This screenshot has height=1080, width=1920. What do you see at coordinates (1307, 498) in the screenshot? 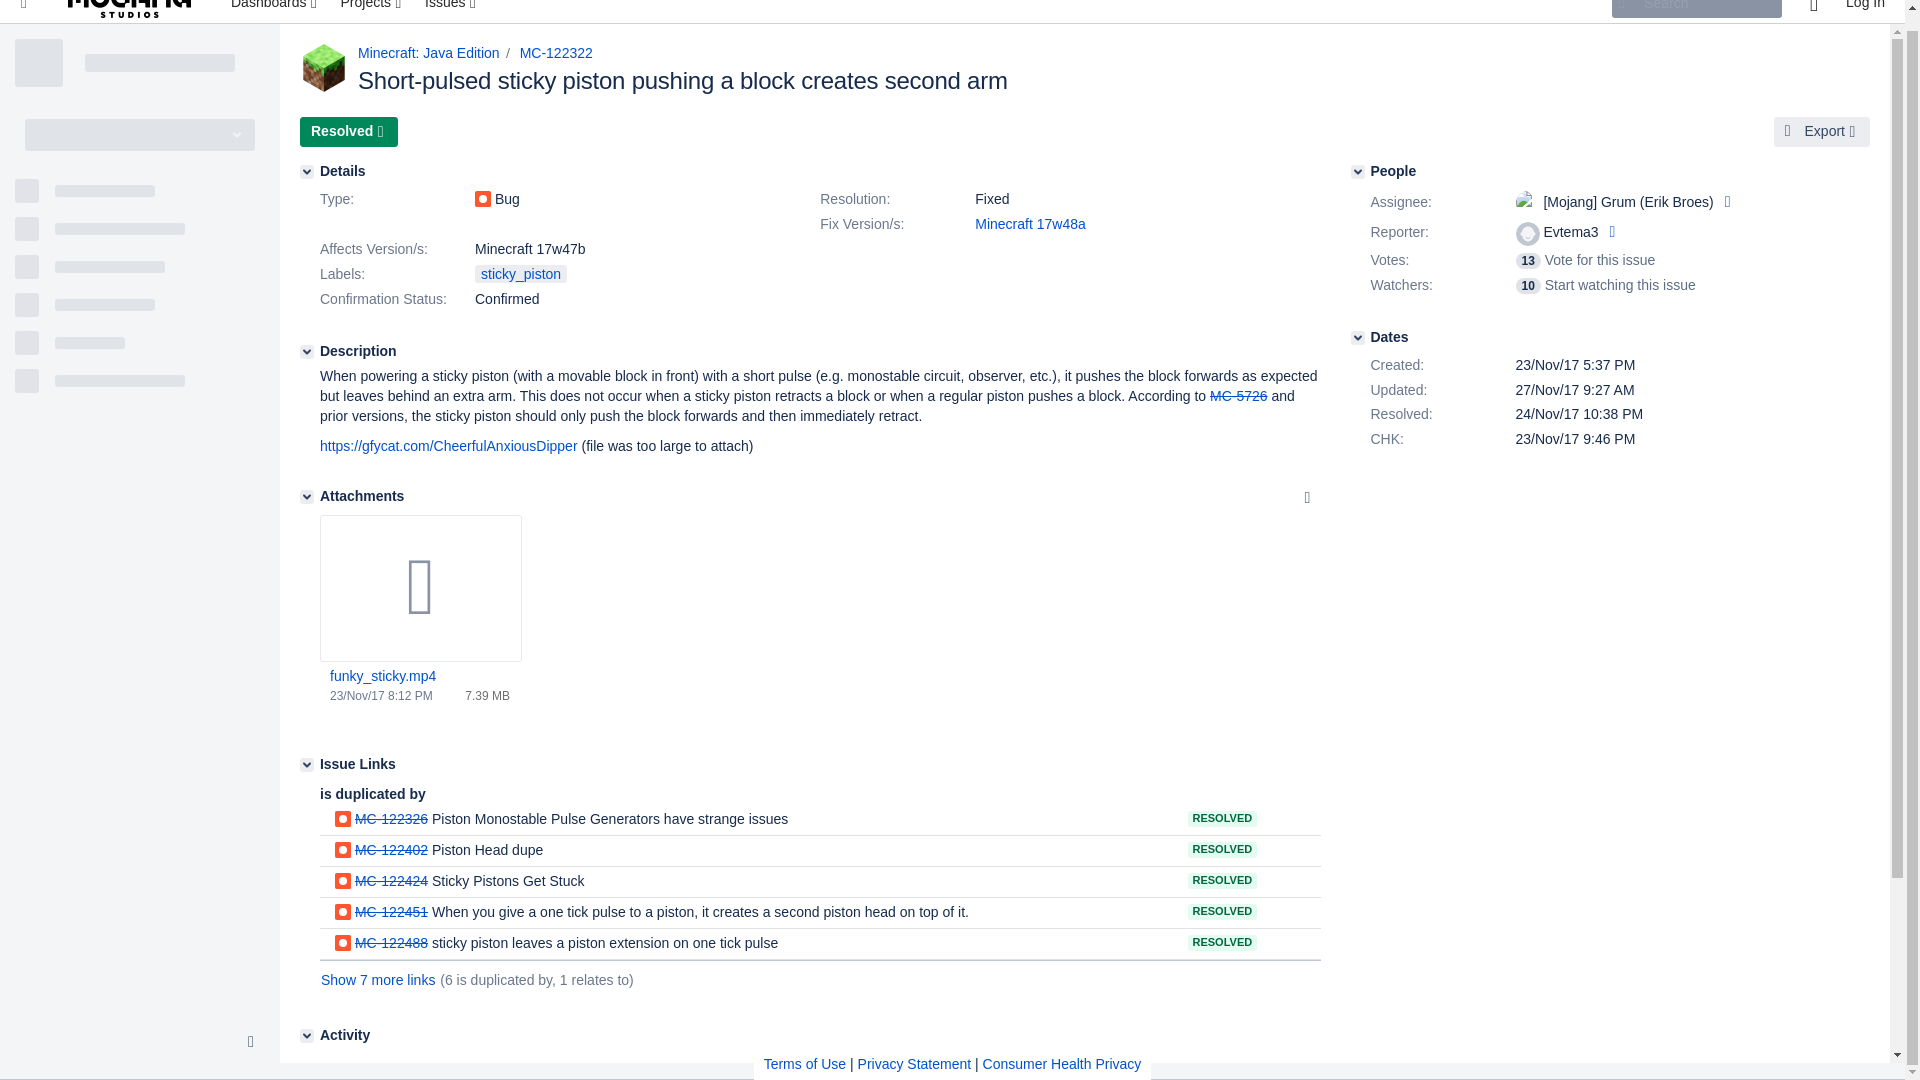
I see `Options` at bounding box center [1307, 498].